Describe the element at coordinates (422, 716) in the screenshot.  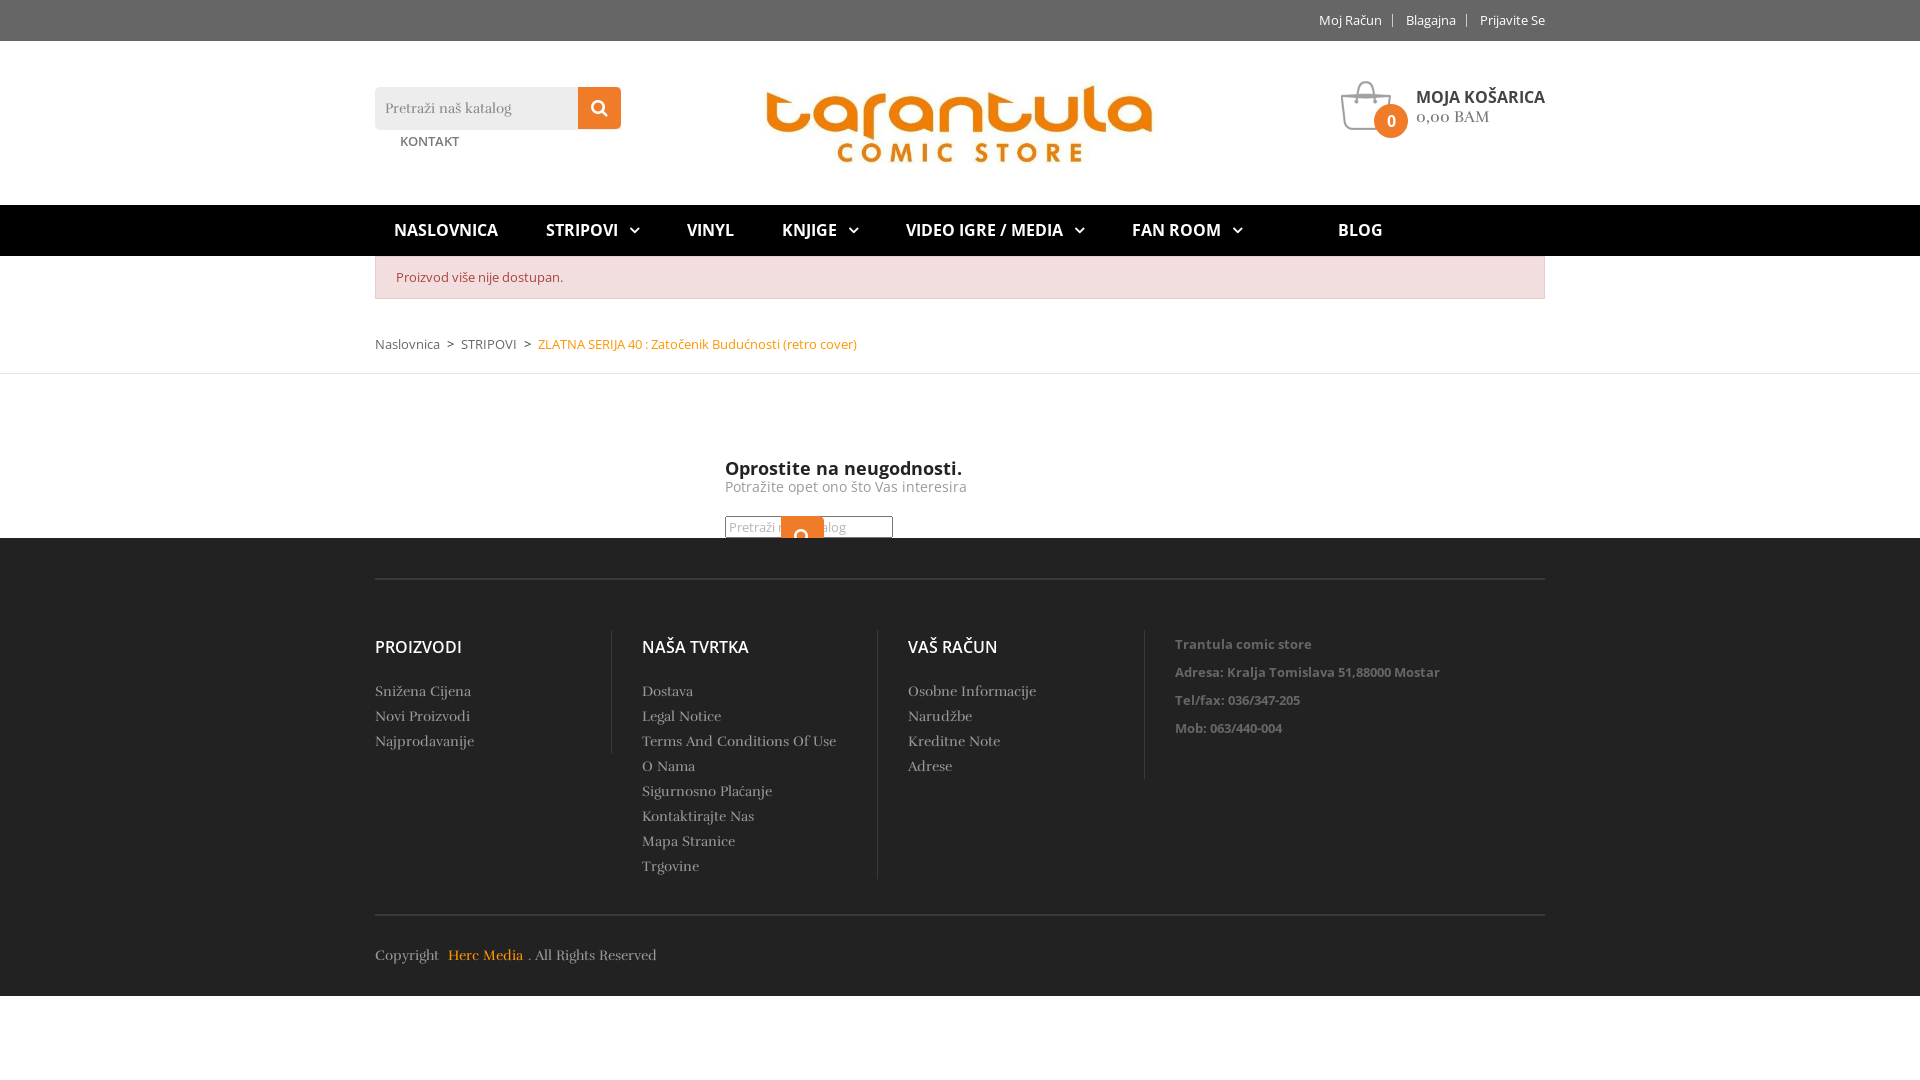
I see `Novi Proizvodi` at that location.